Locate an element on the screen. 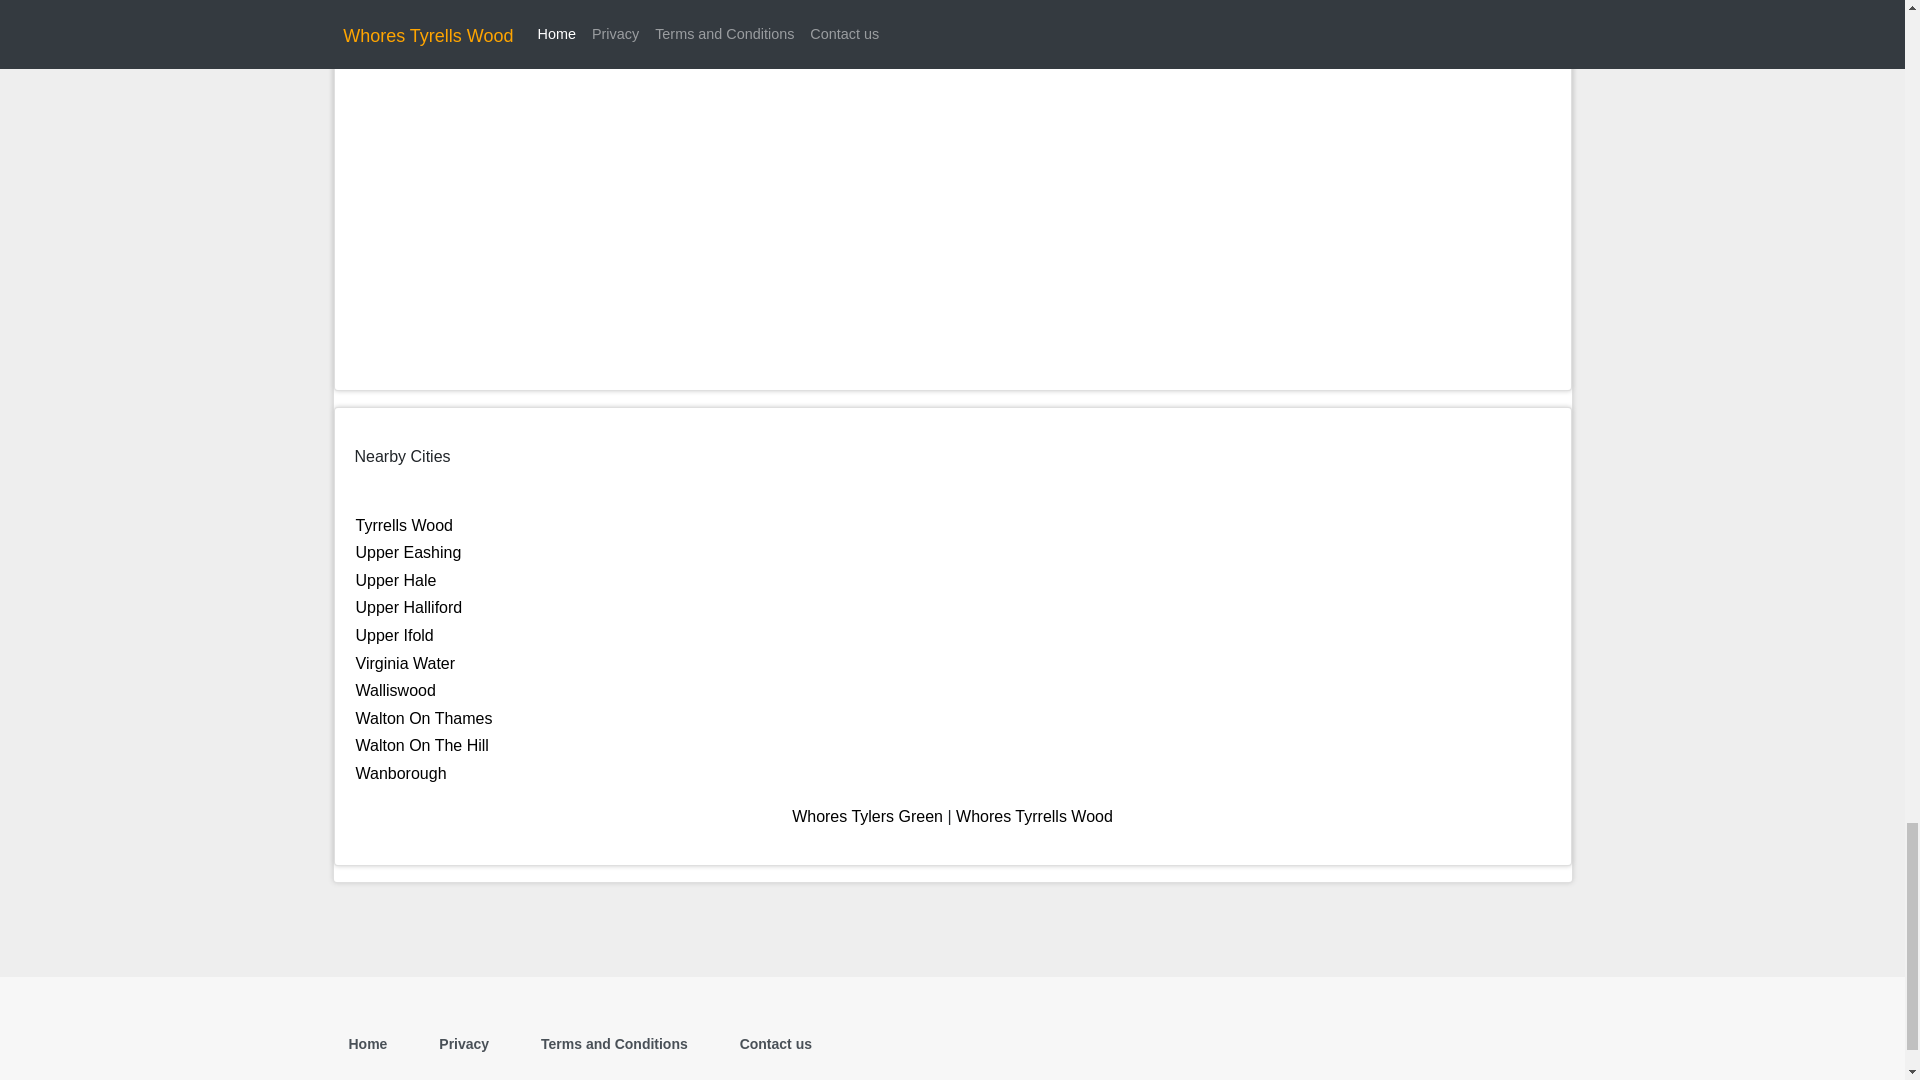 This screenshot has width=1920, height=1080. Upper Eashing is located at coordinates (408, 552).